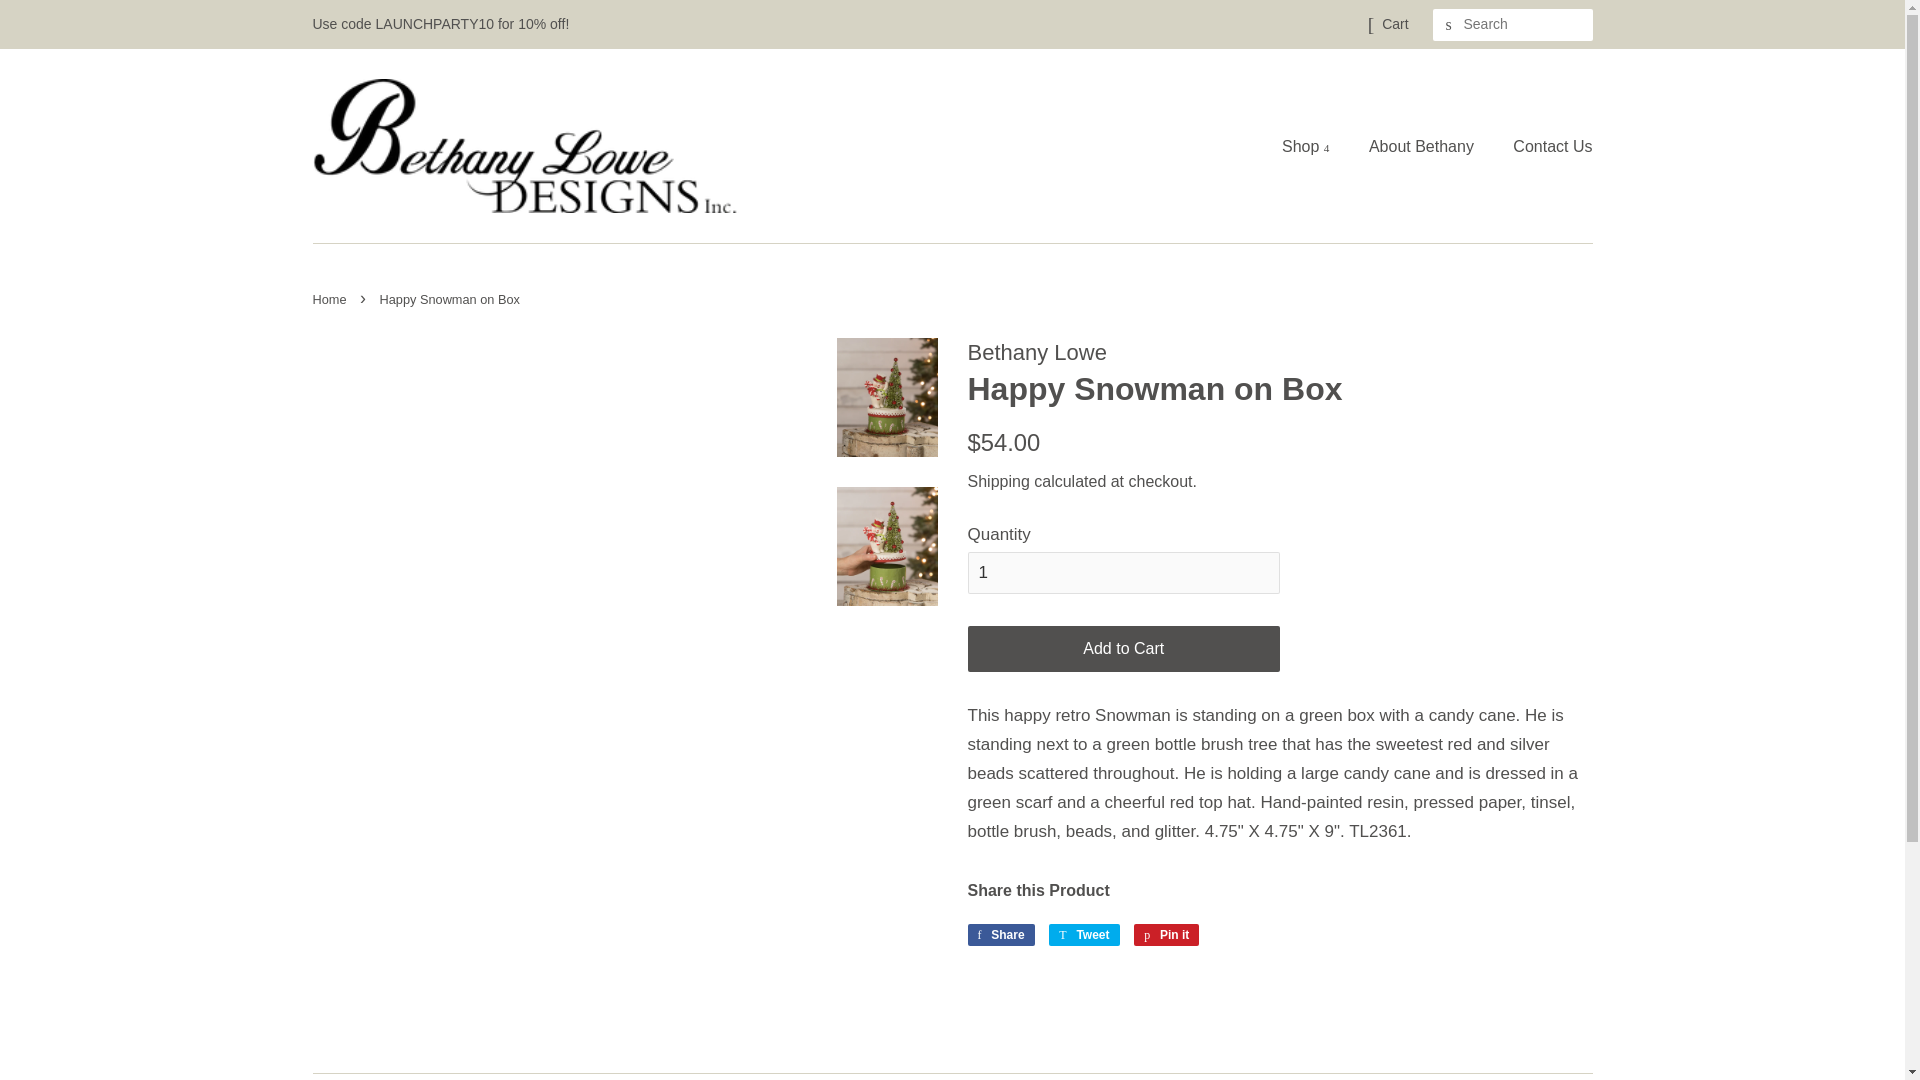 This screenshot has width=1920, height=1080. What do you see at coordinates (1000, 935) in the screenshot?
I see `Contact Us` at bounding box center [1000, 935].